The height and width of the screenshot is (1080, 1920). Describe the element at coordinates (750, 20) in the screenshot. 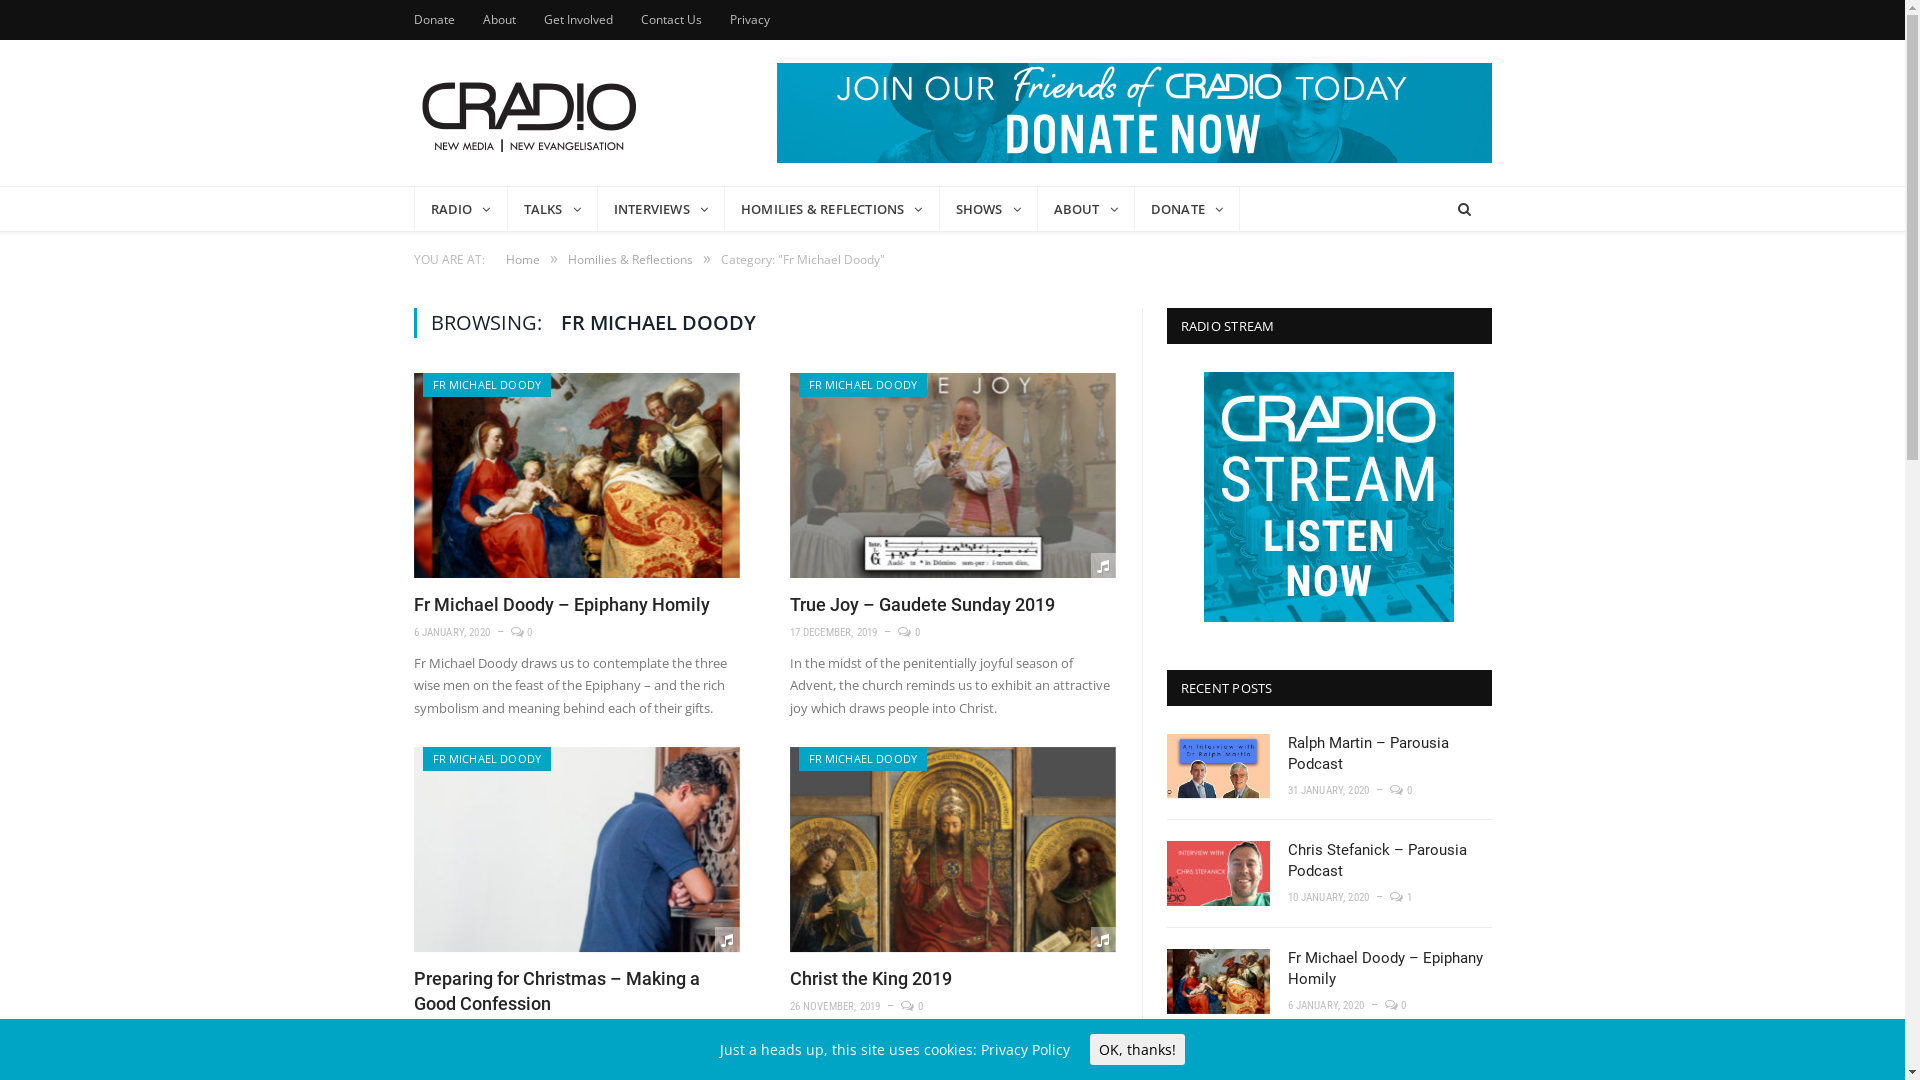

I see `Privacy` at that location.